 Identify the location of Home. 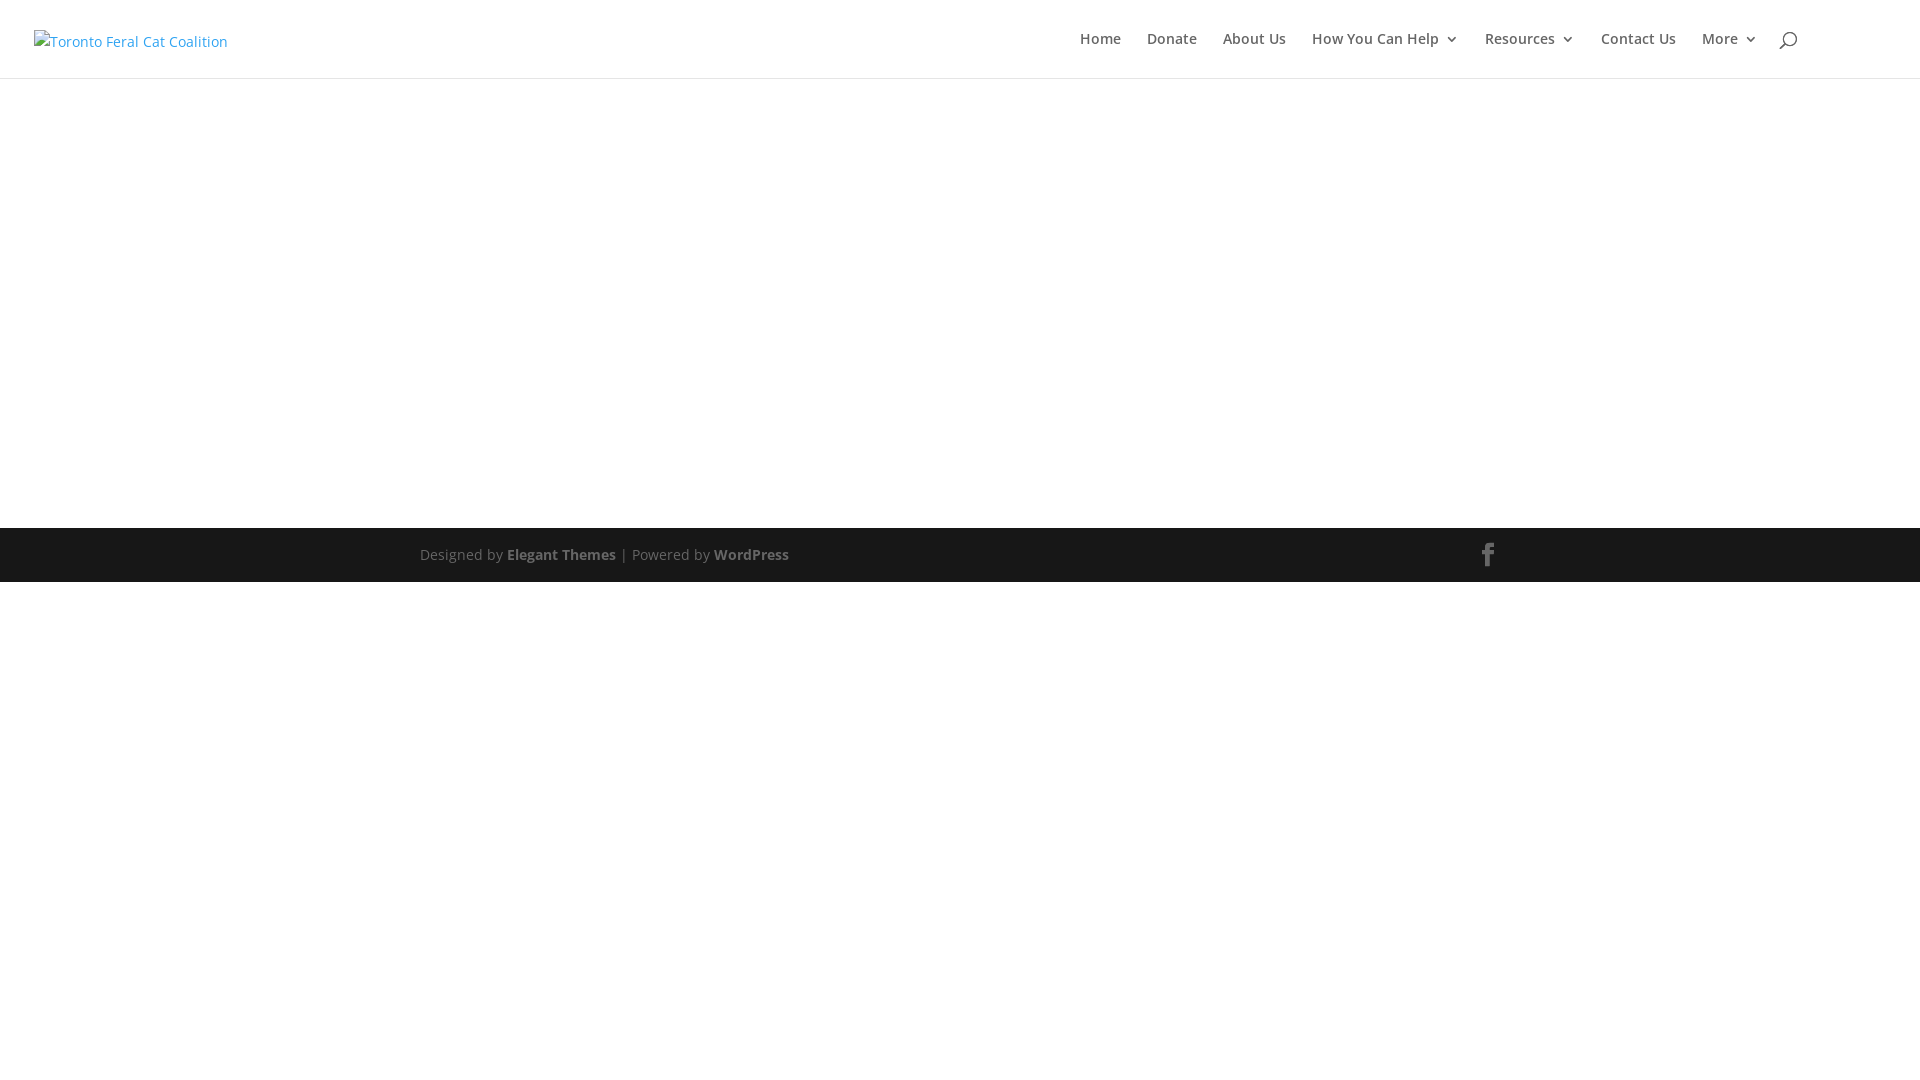
(1100, 54).